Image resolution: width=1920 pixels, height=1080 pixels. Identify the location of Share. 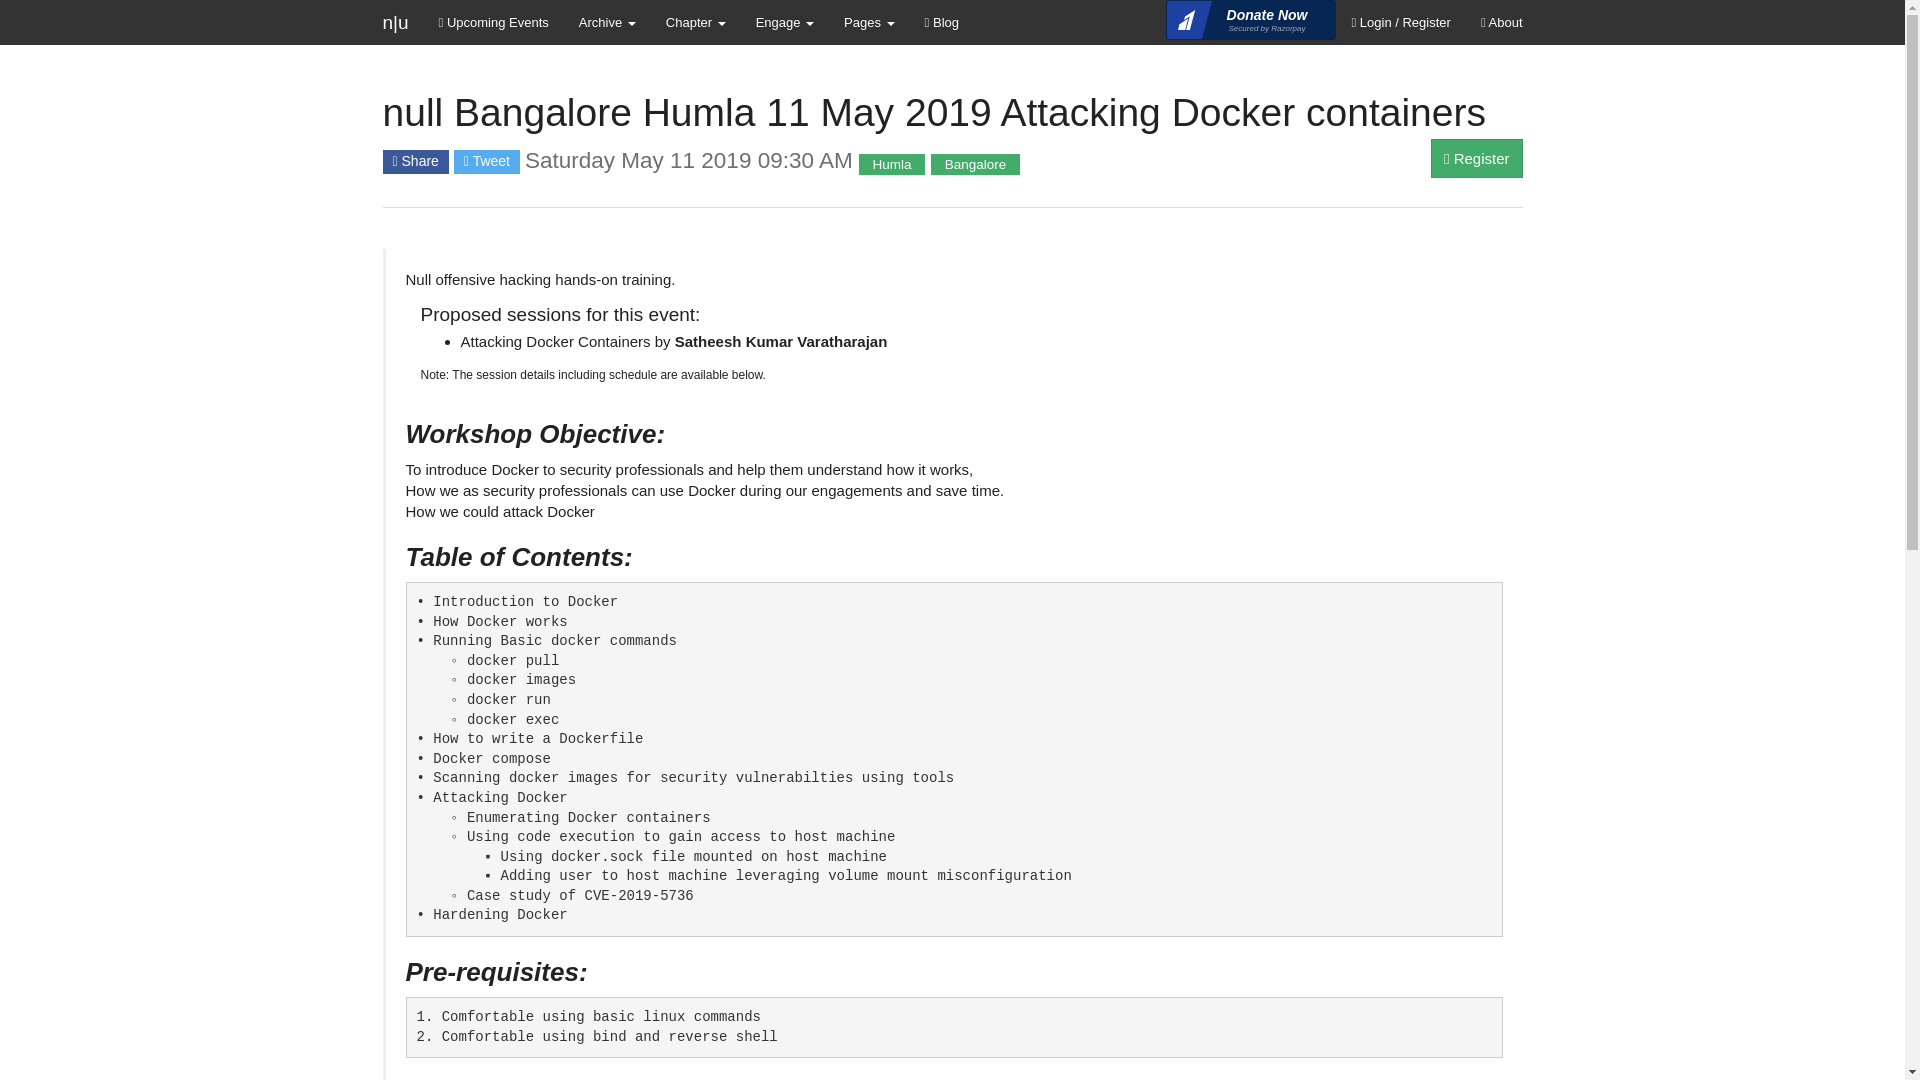
(414, 162).